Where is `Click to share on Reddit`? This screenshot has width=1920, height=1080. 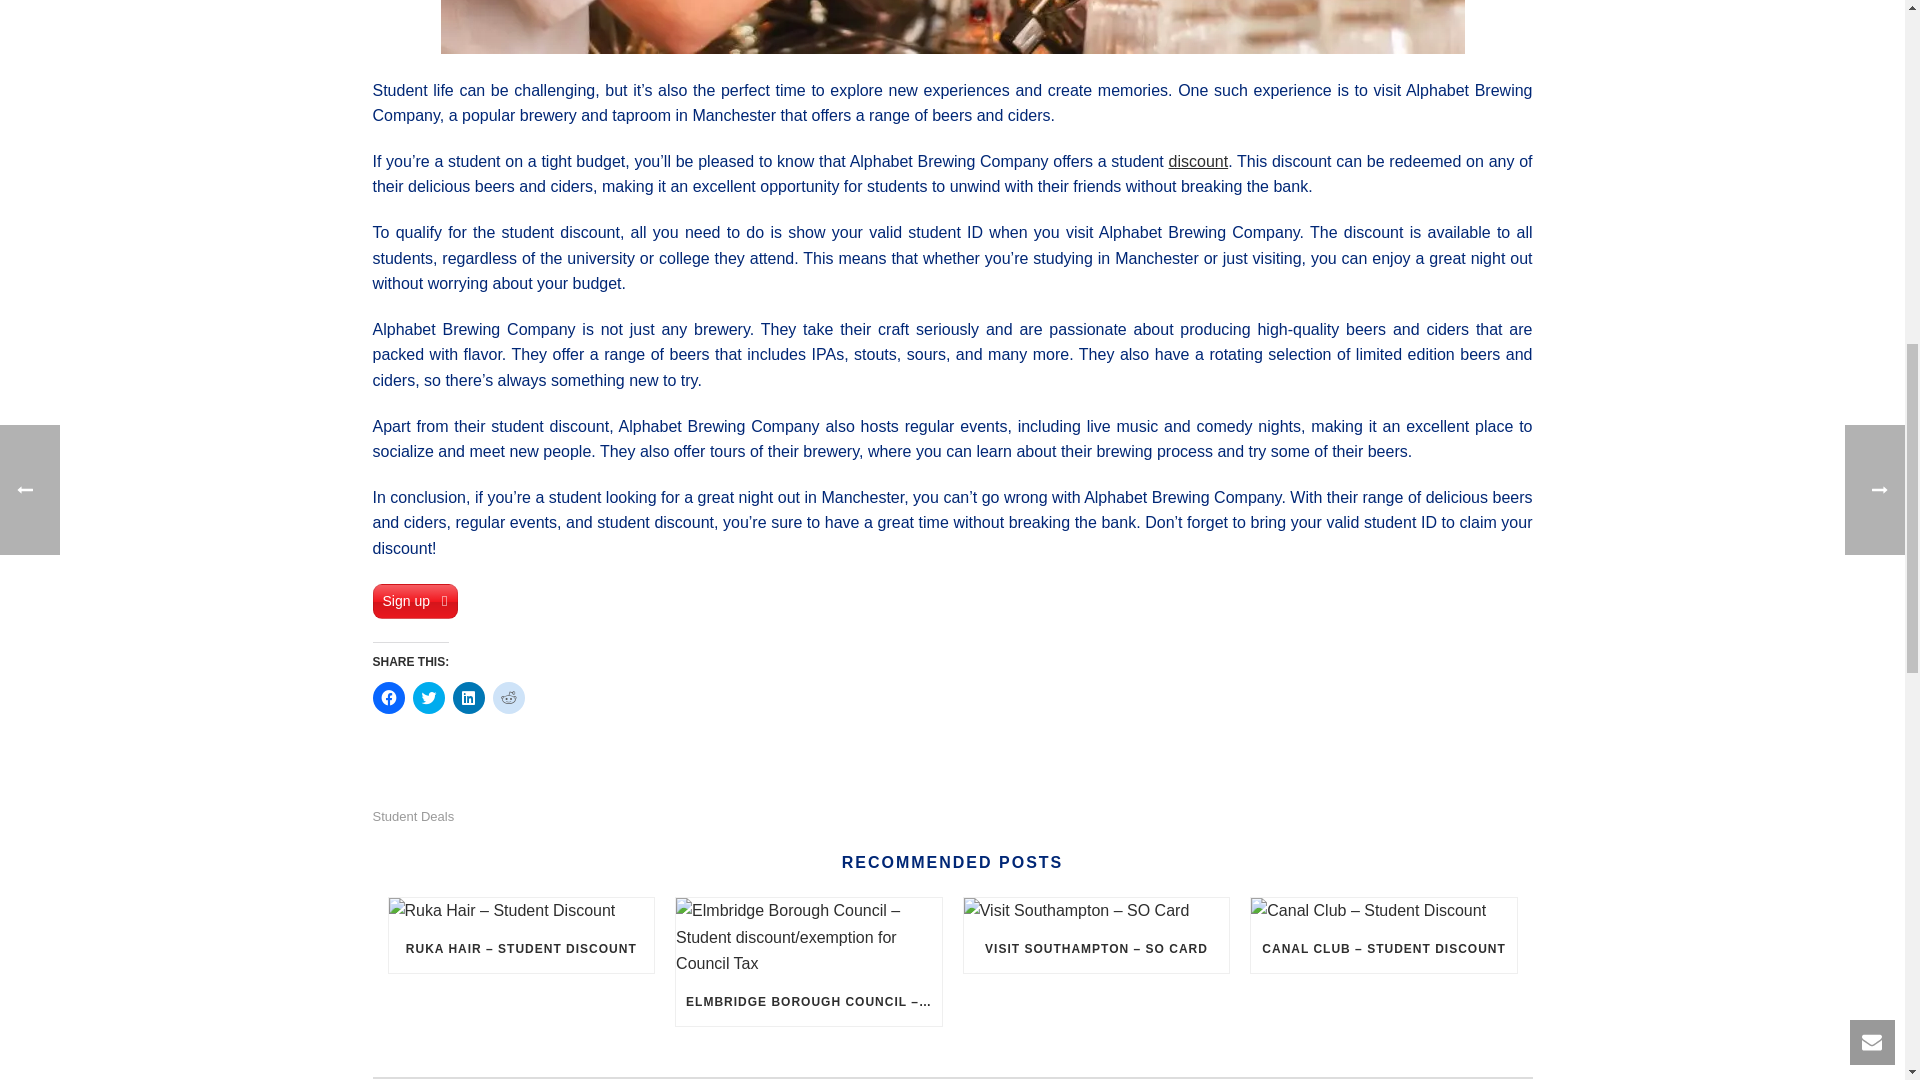
Click to share on Reddit is located at coordinates (508, 697).